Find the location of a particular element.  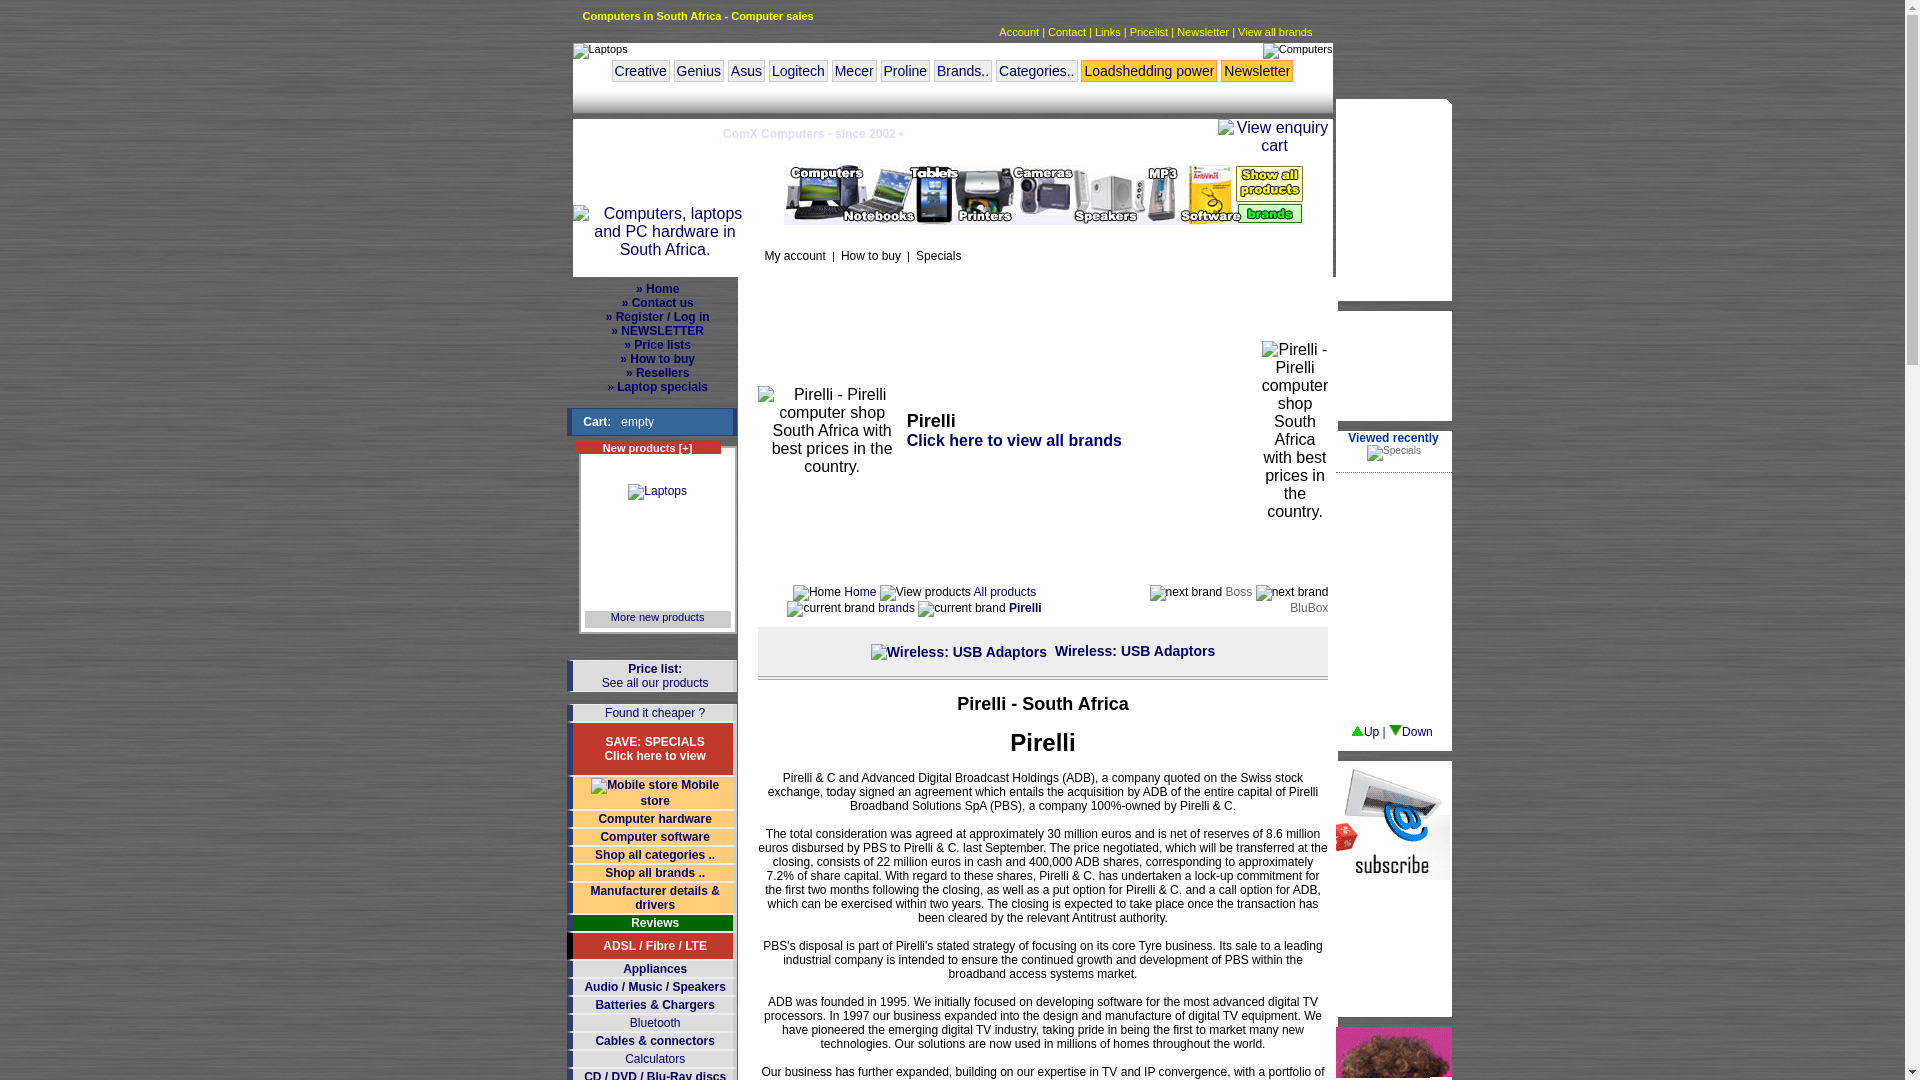

Loadshedding power is located at coordinates (1148, 71).